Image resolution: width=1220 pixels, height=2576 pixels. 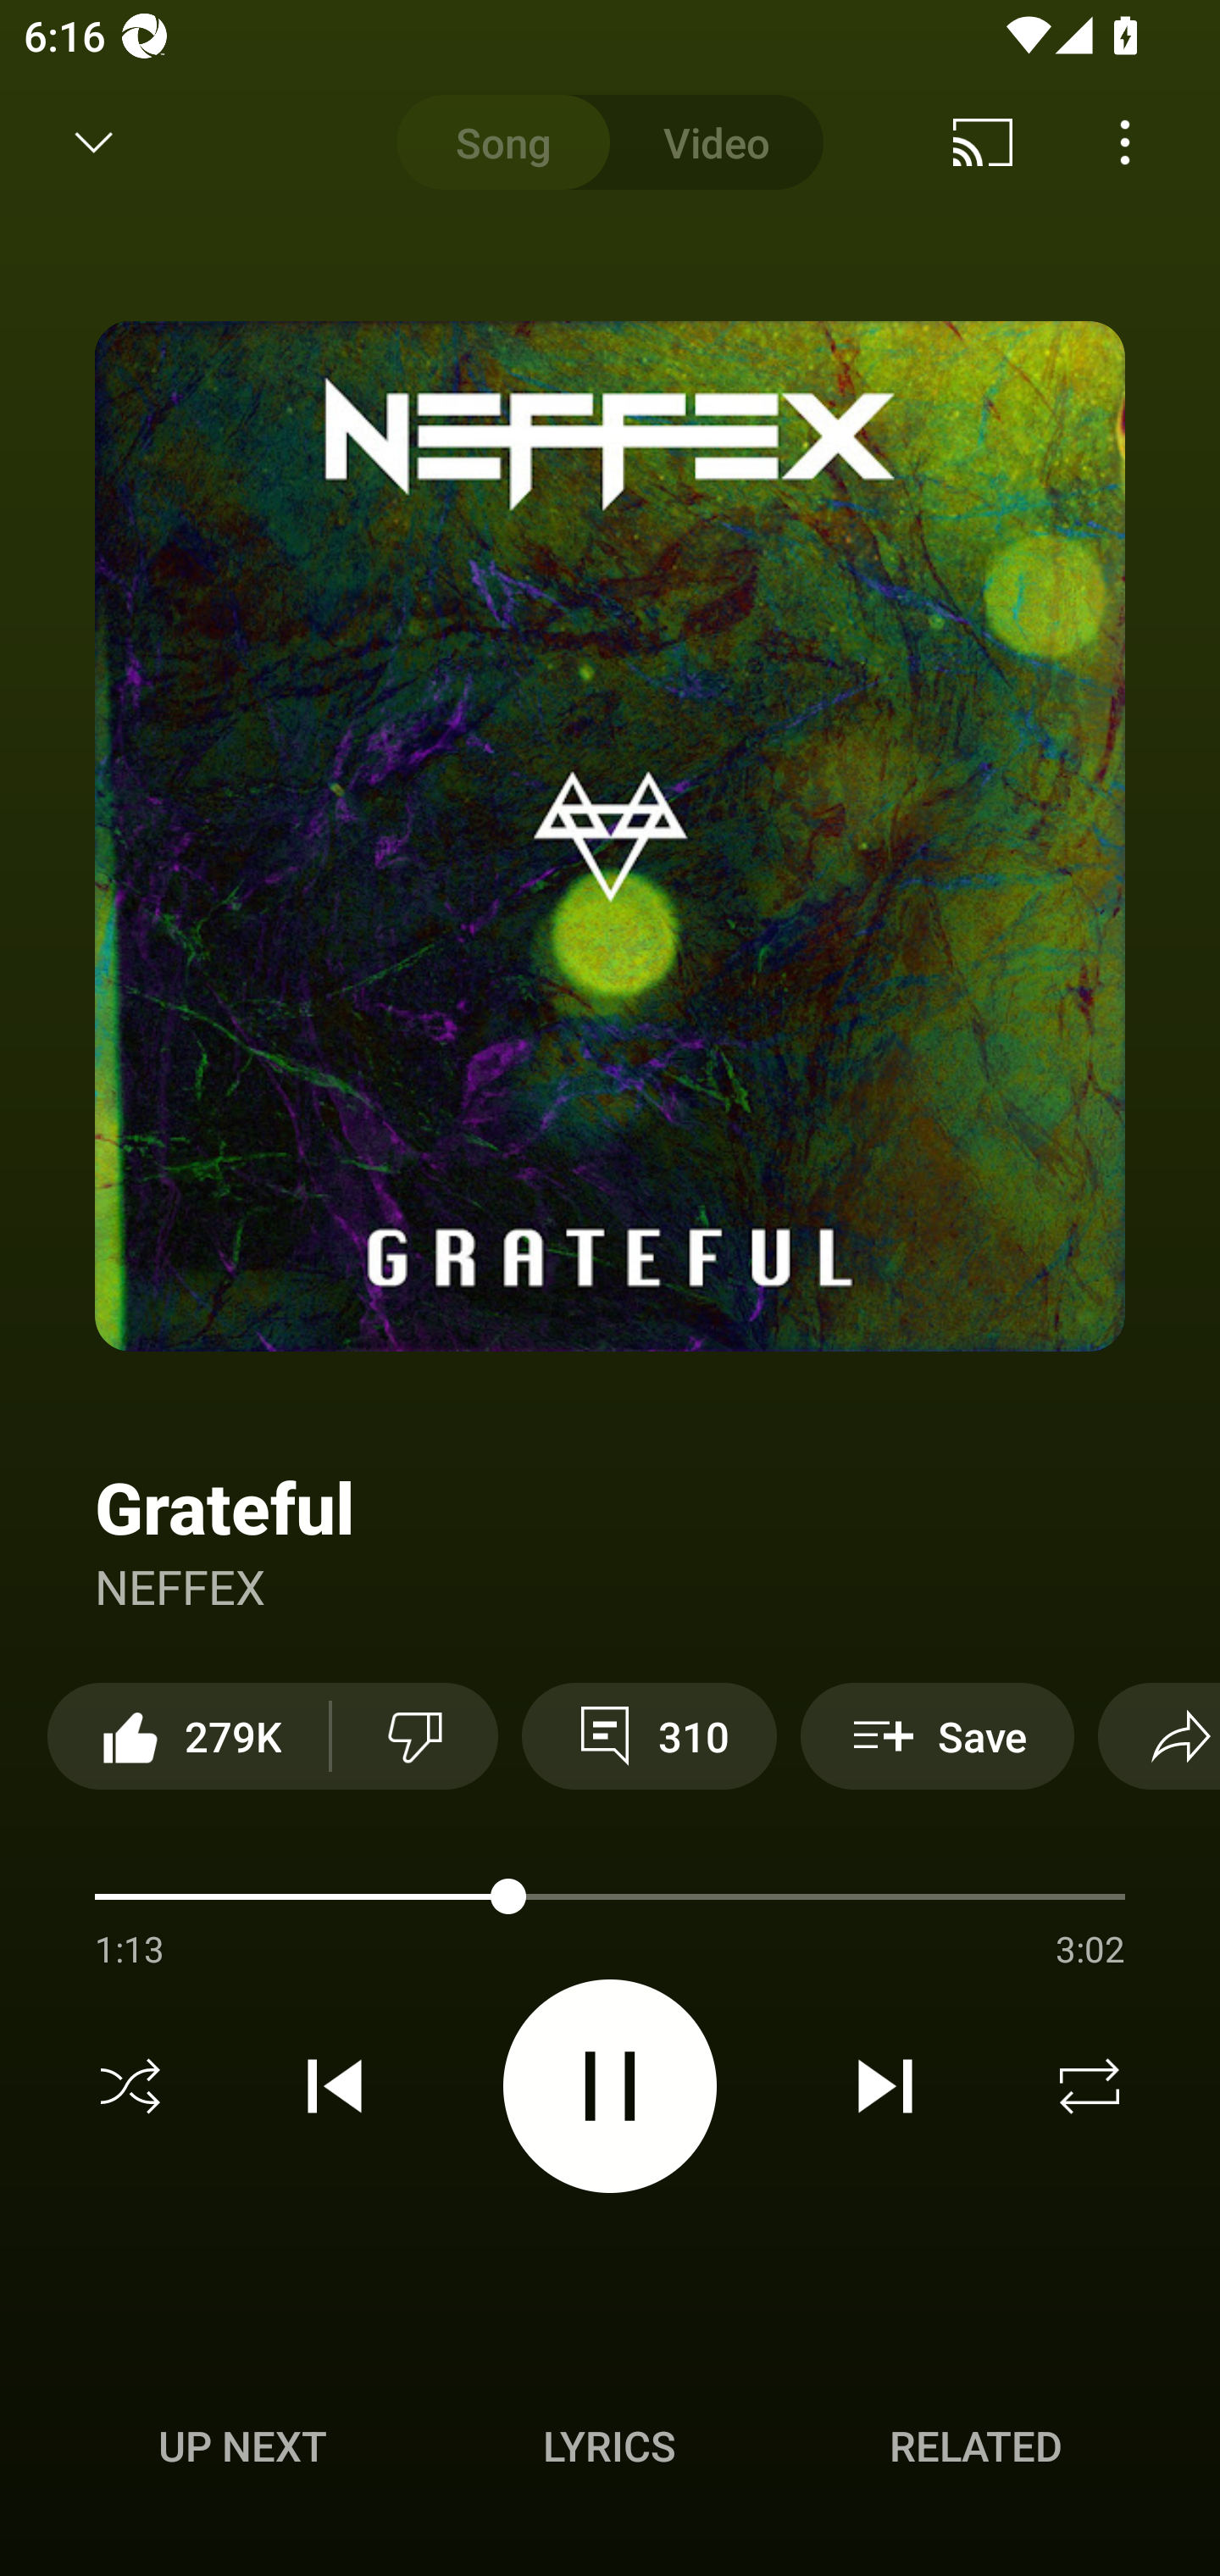 I want to click on Repeat off, so click(x=1090, y=2086).